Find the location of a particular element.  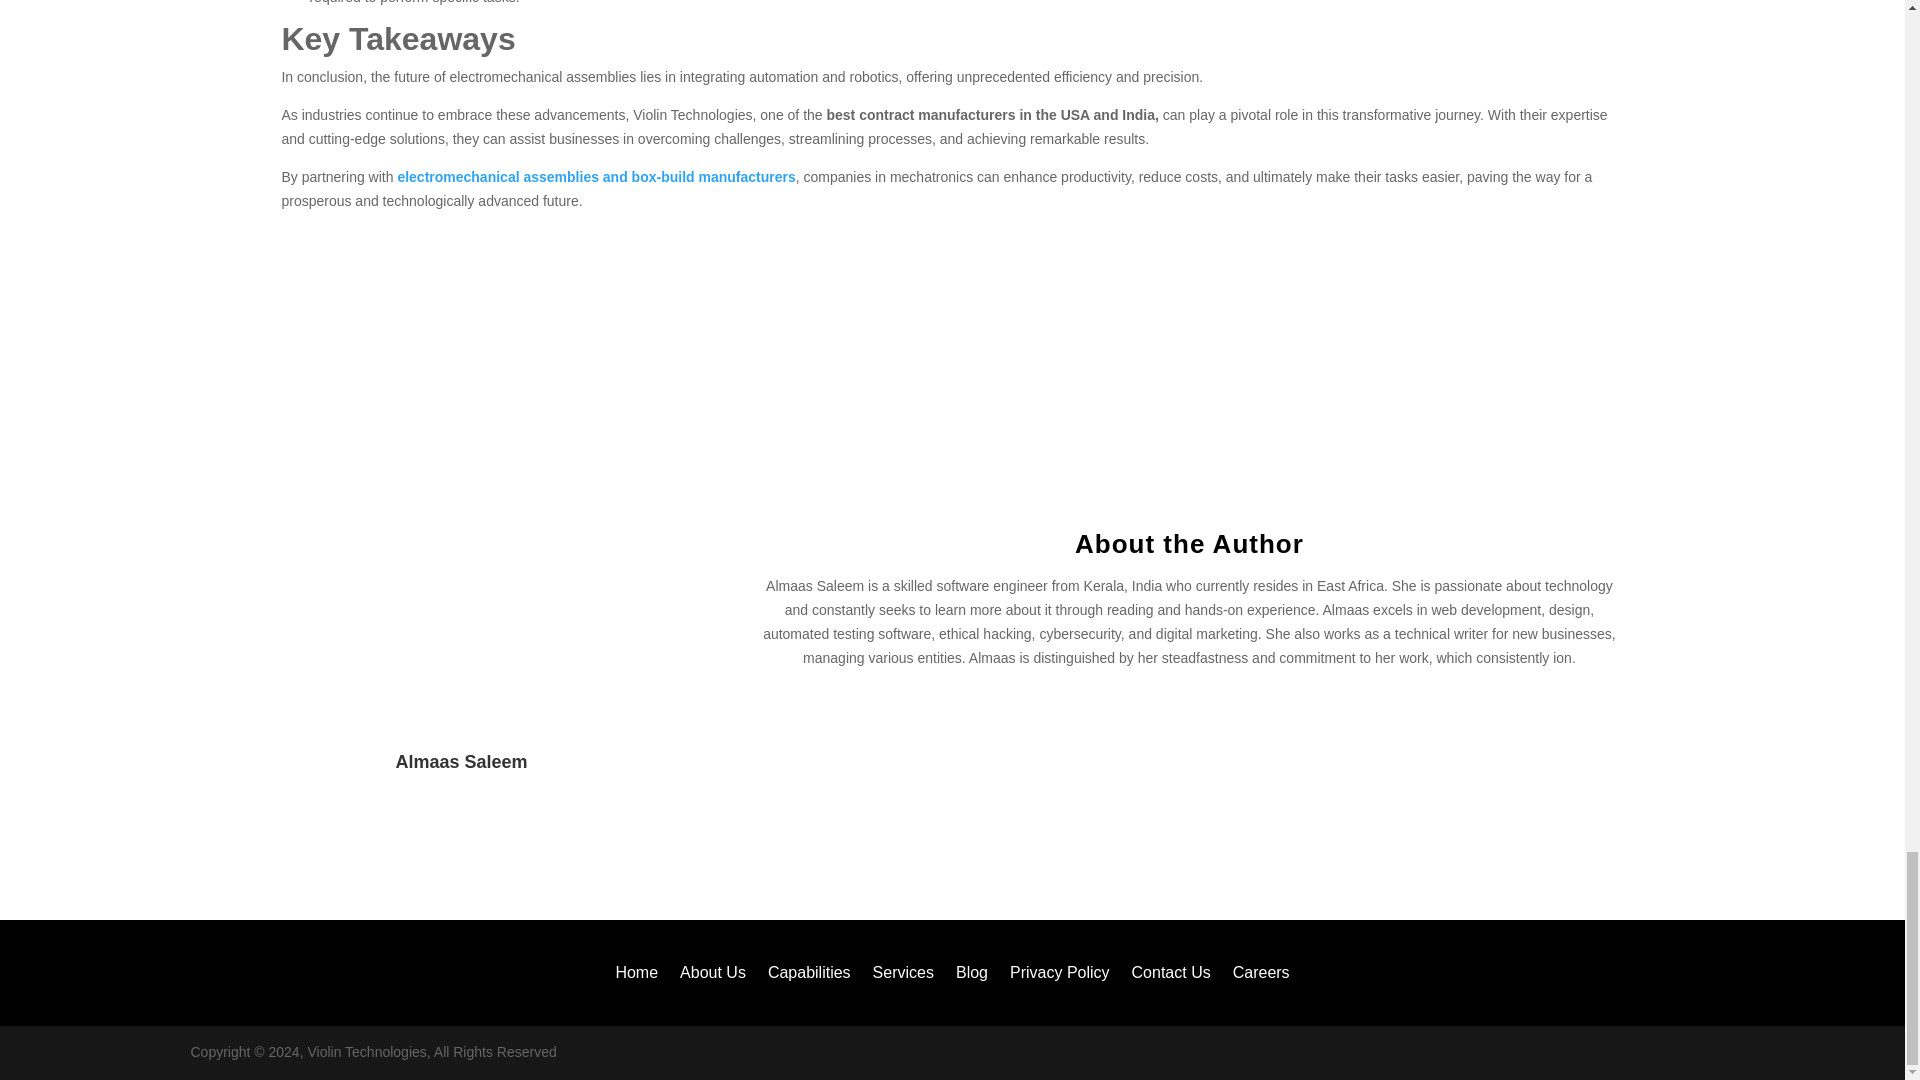

Careers is located at coordinates (1261, 976).